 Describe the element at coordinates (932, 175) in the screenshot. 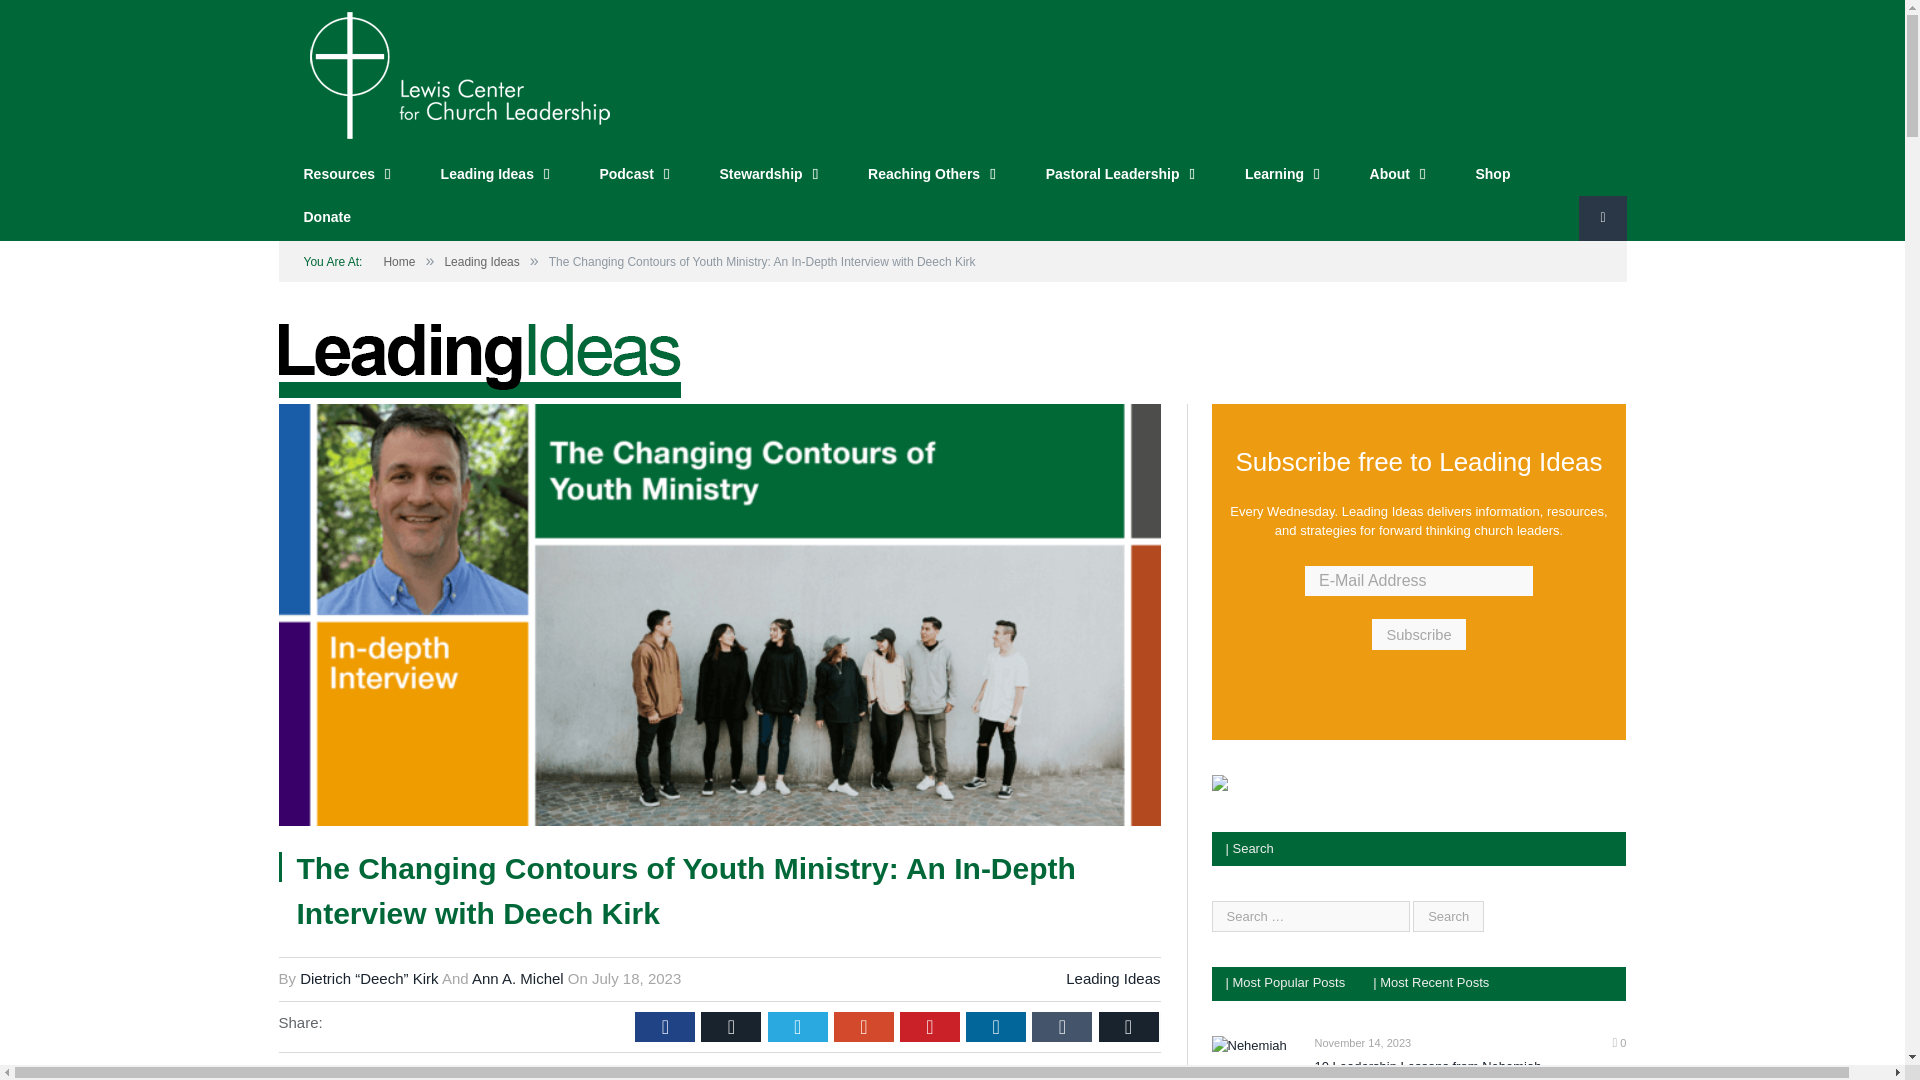

I see `Reaching Others` at that location.